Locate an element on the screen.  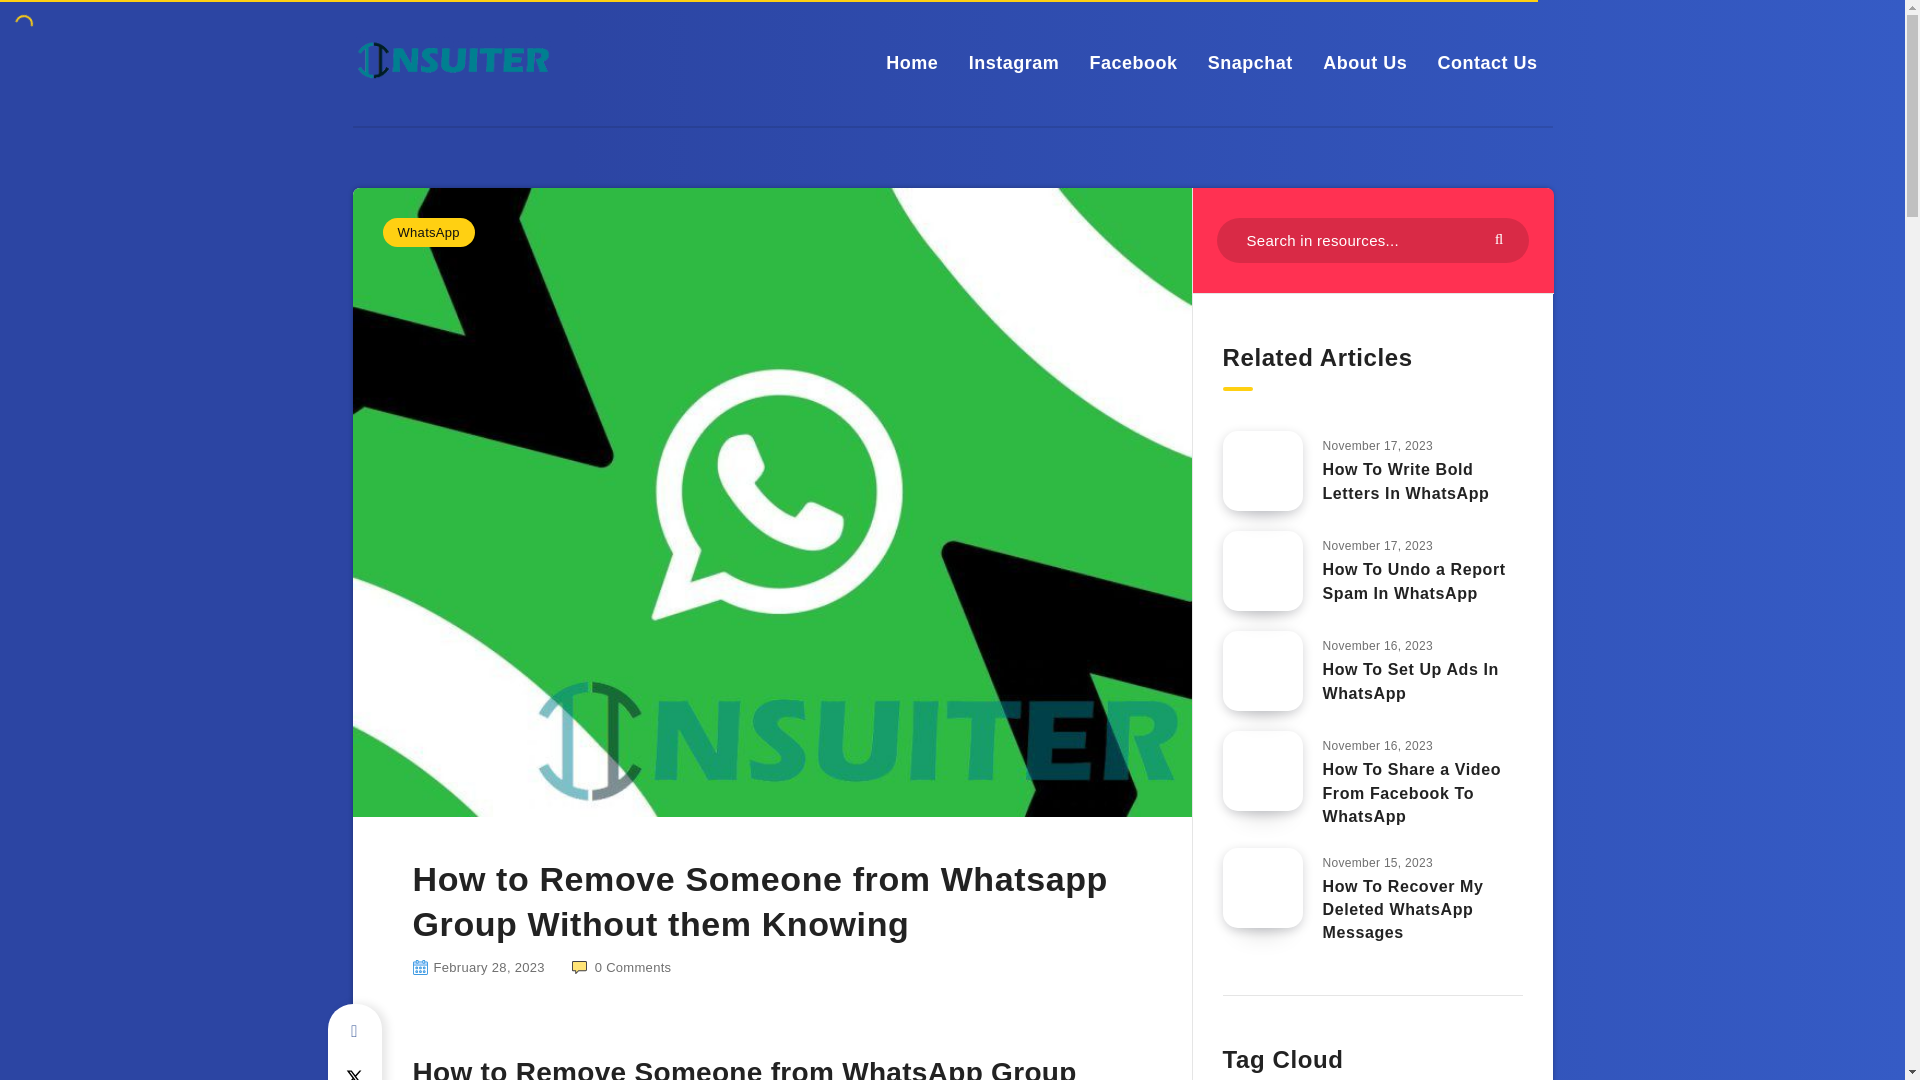
WhatsApp is located at coordinates (428, 232).